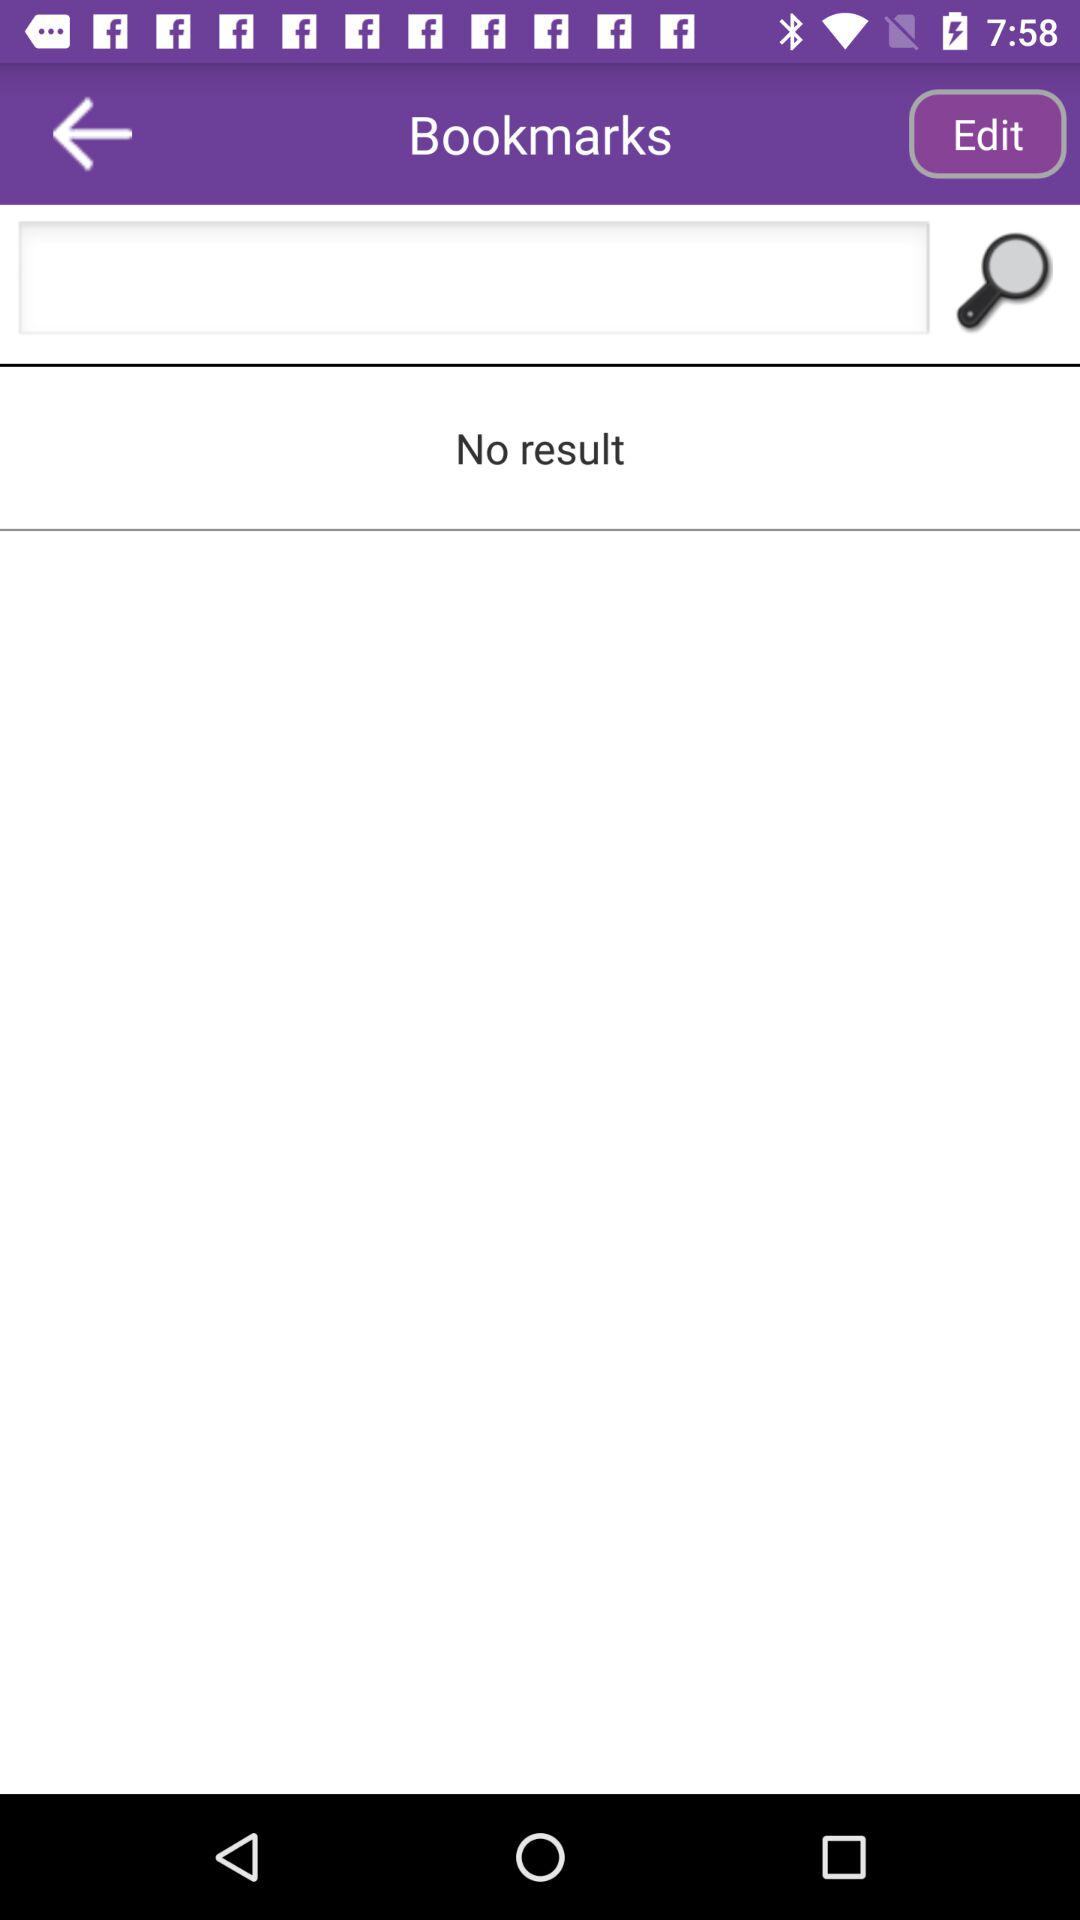  What do you see at coordinates (987, 134) in the screenshot?
I see `turn off the edit item` at bounding box center [987, 134].